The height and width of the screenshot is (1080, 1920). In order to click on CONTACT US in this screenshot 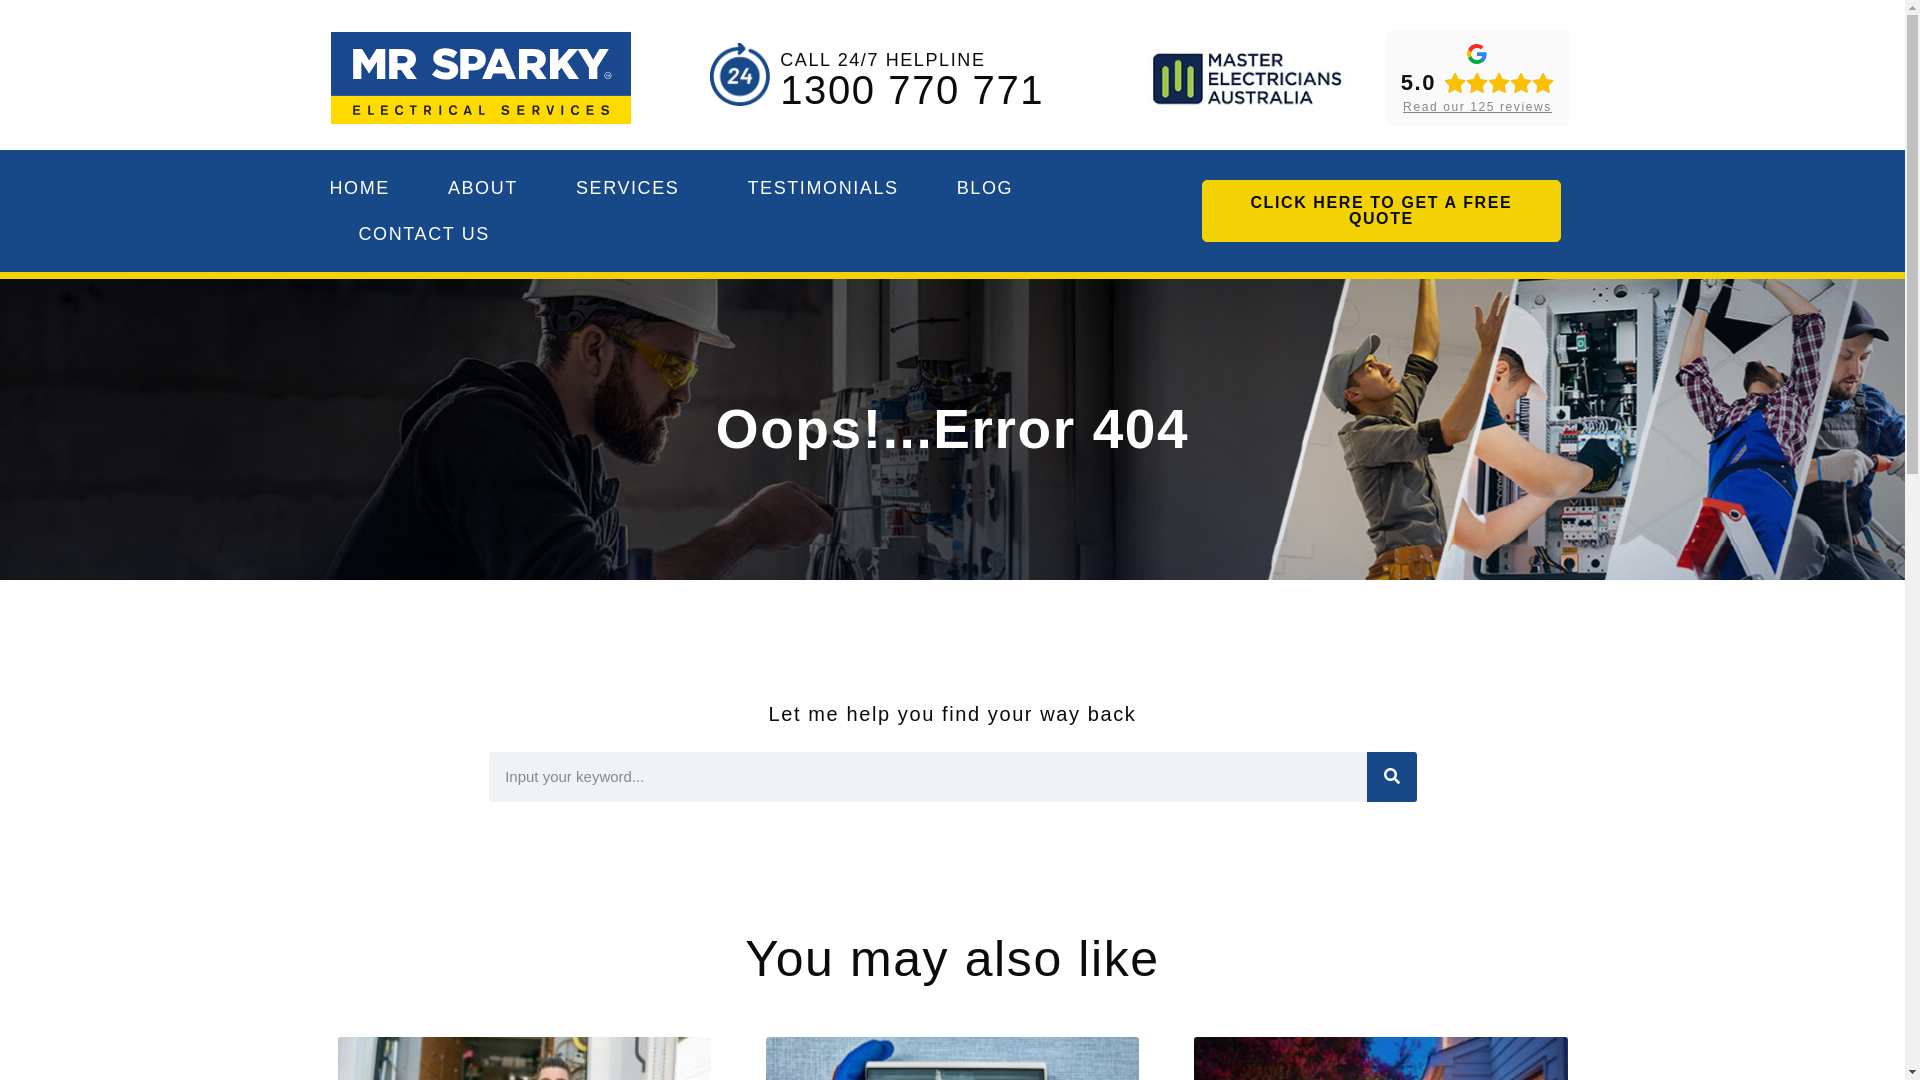, I will do `click(424, 234)`.